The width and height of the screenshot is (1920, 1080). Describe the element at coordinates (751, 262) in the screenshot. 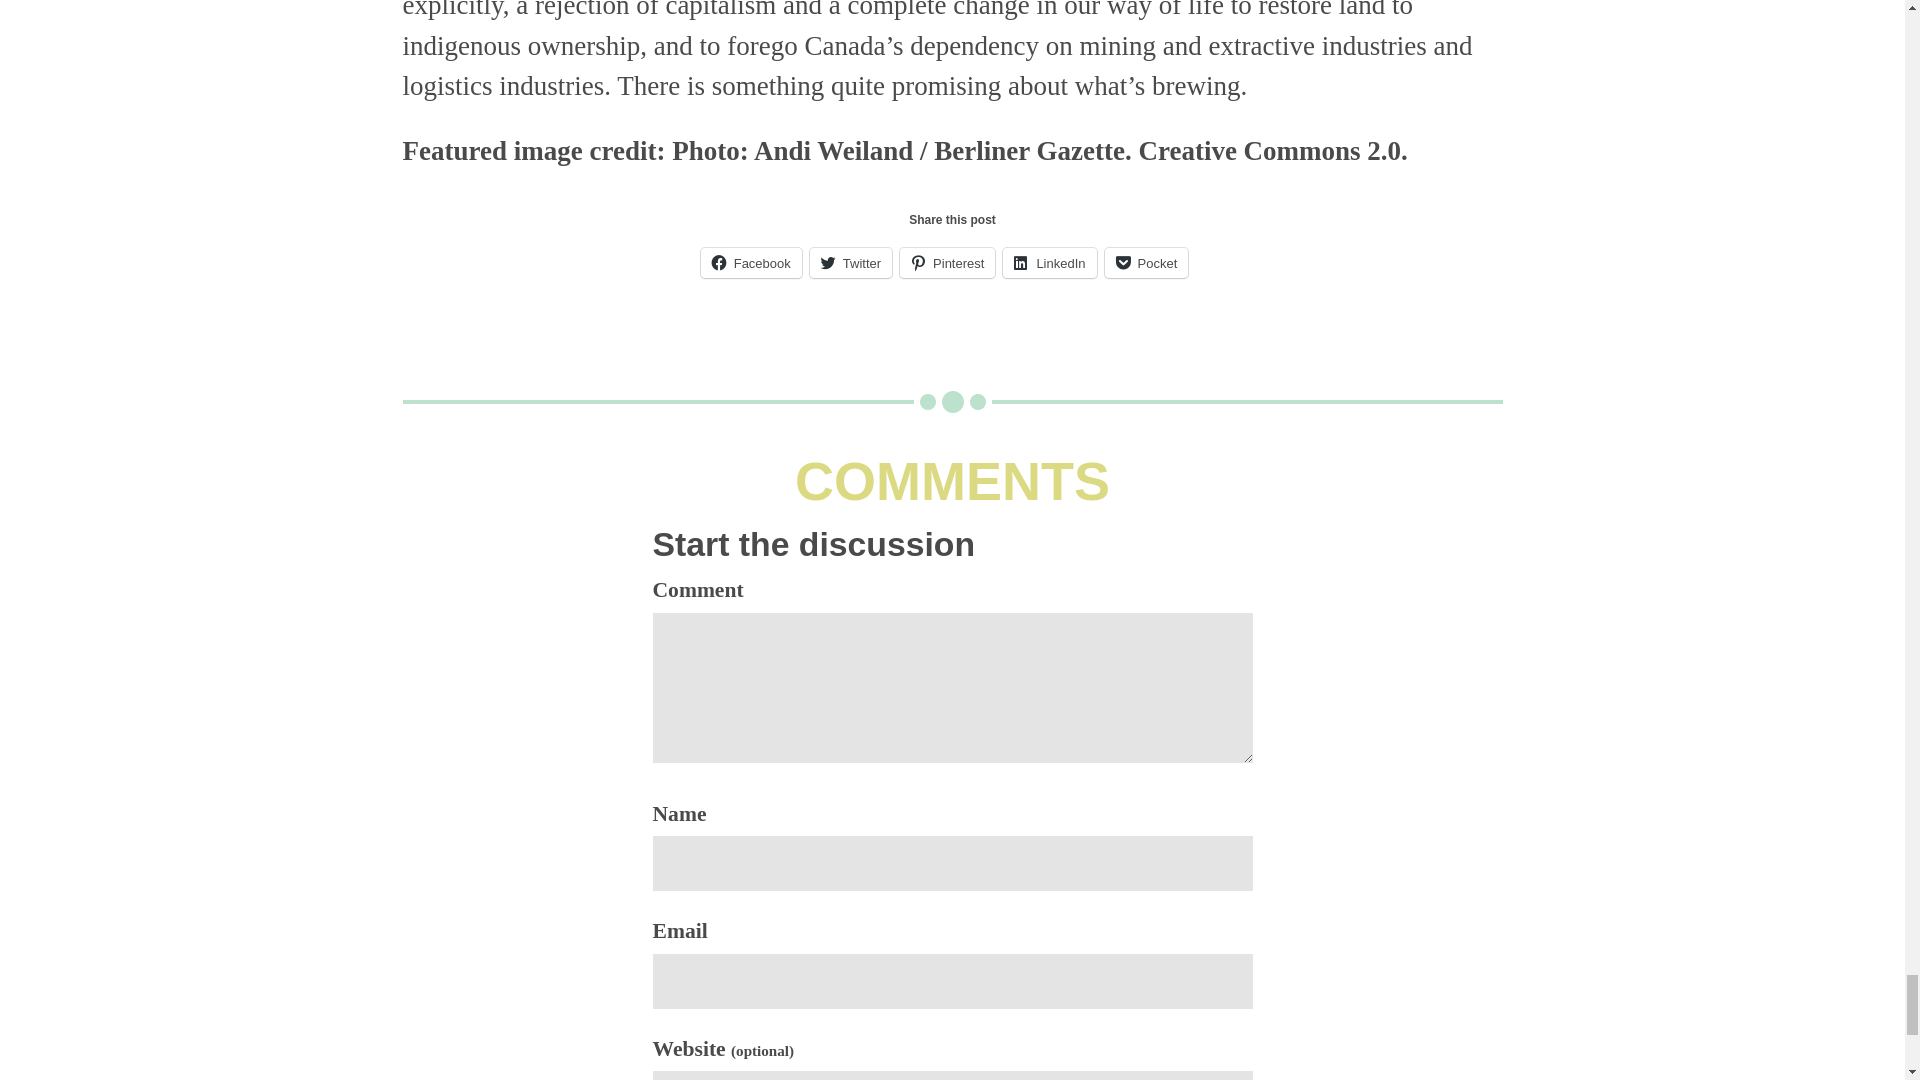

I see `Facebook` at that location.